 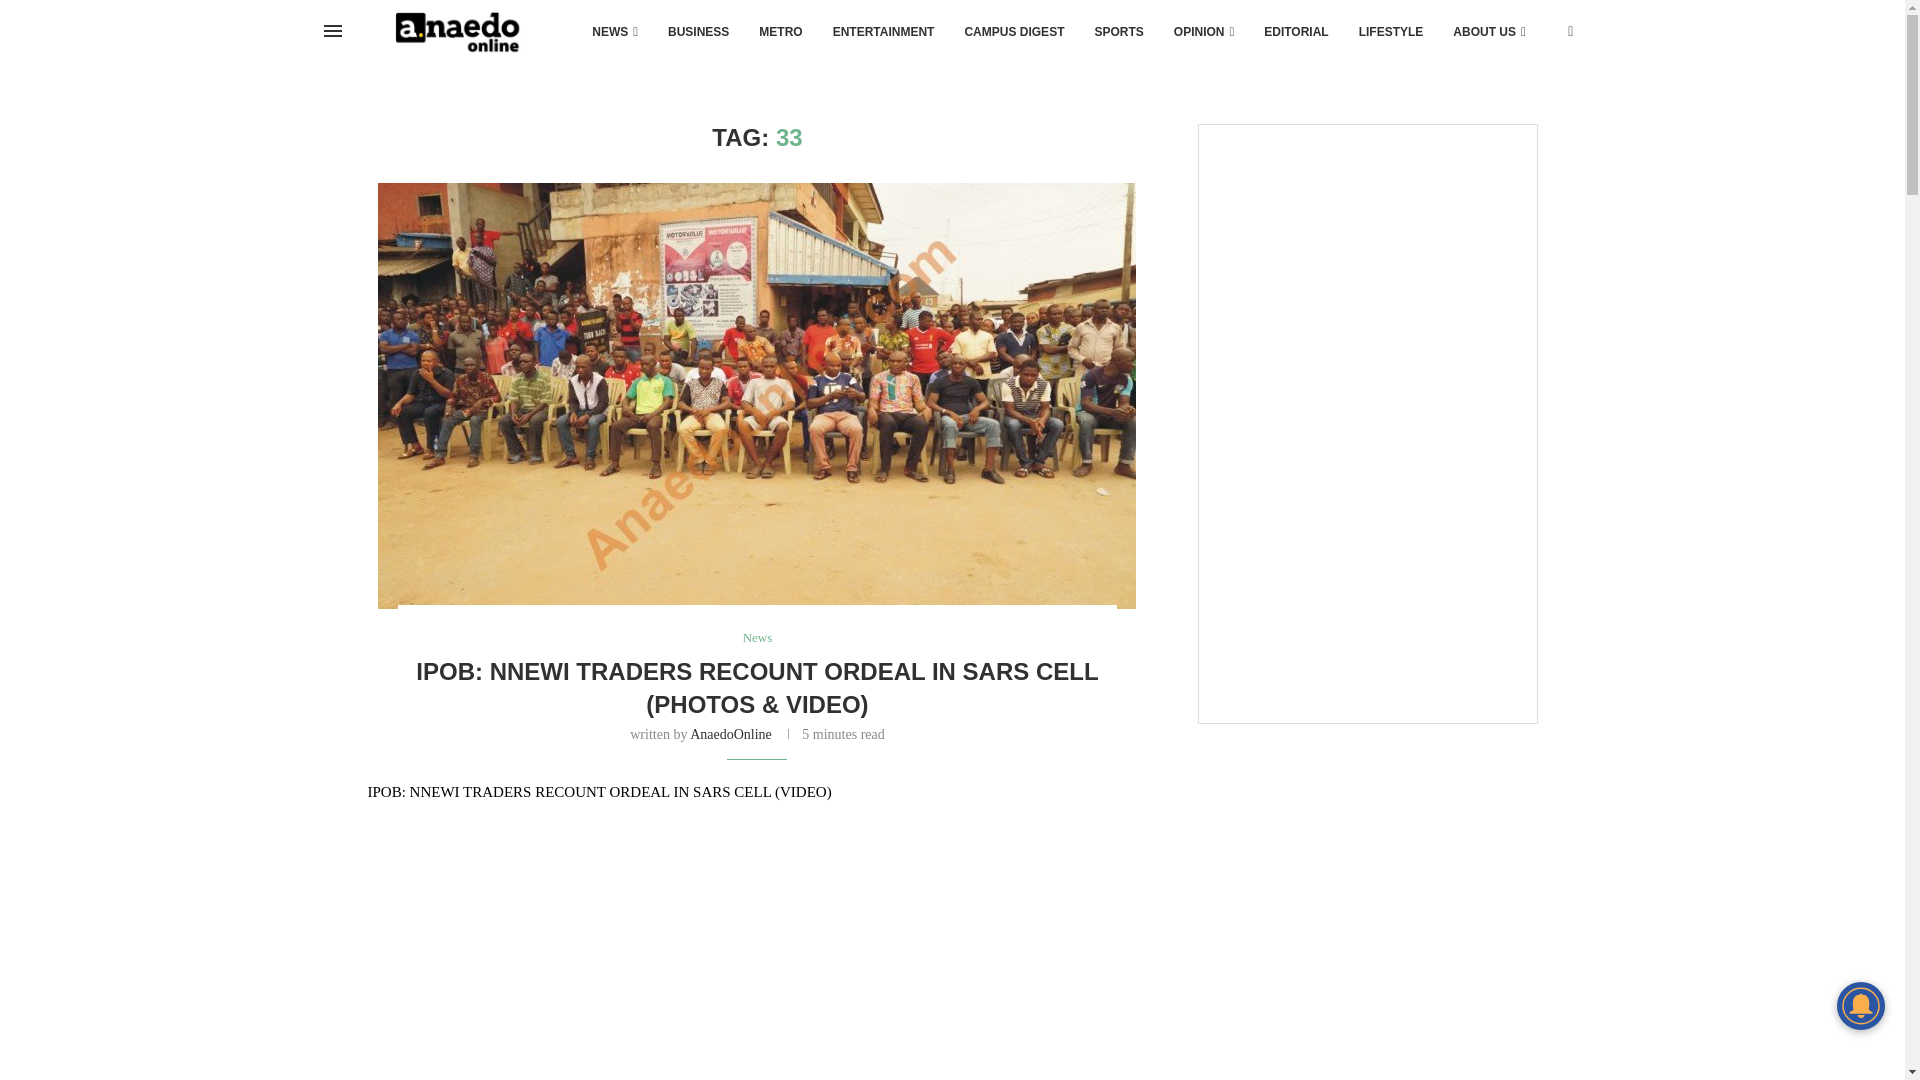 I want to click on ABOUT US, so click(x=1488, y=32).